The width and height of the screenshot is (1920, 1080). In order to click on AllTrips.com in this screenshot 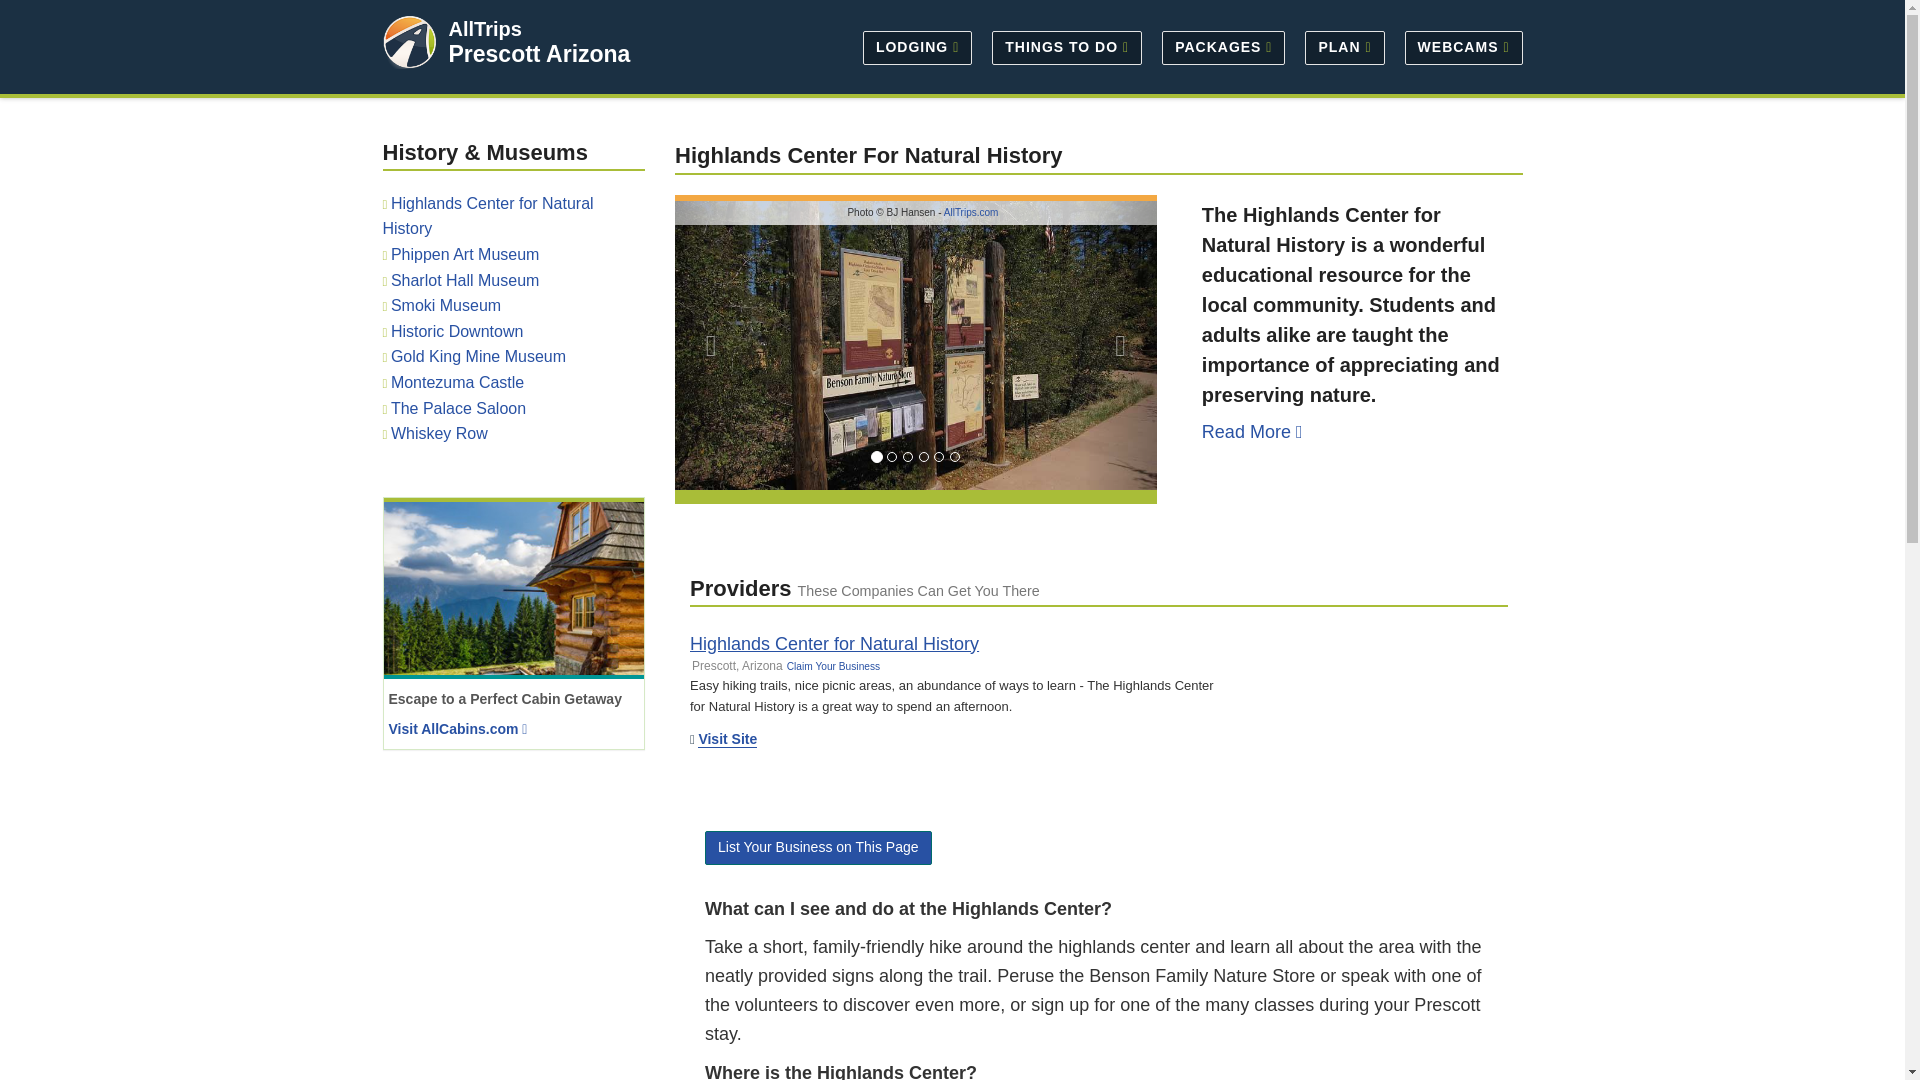, I will do `click(971, 212)`.